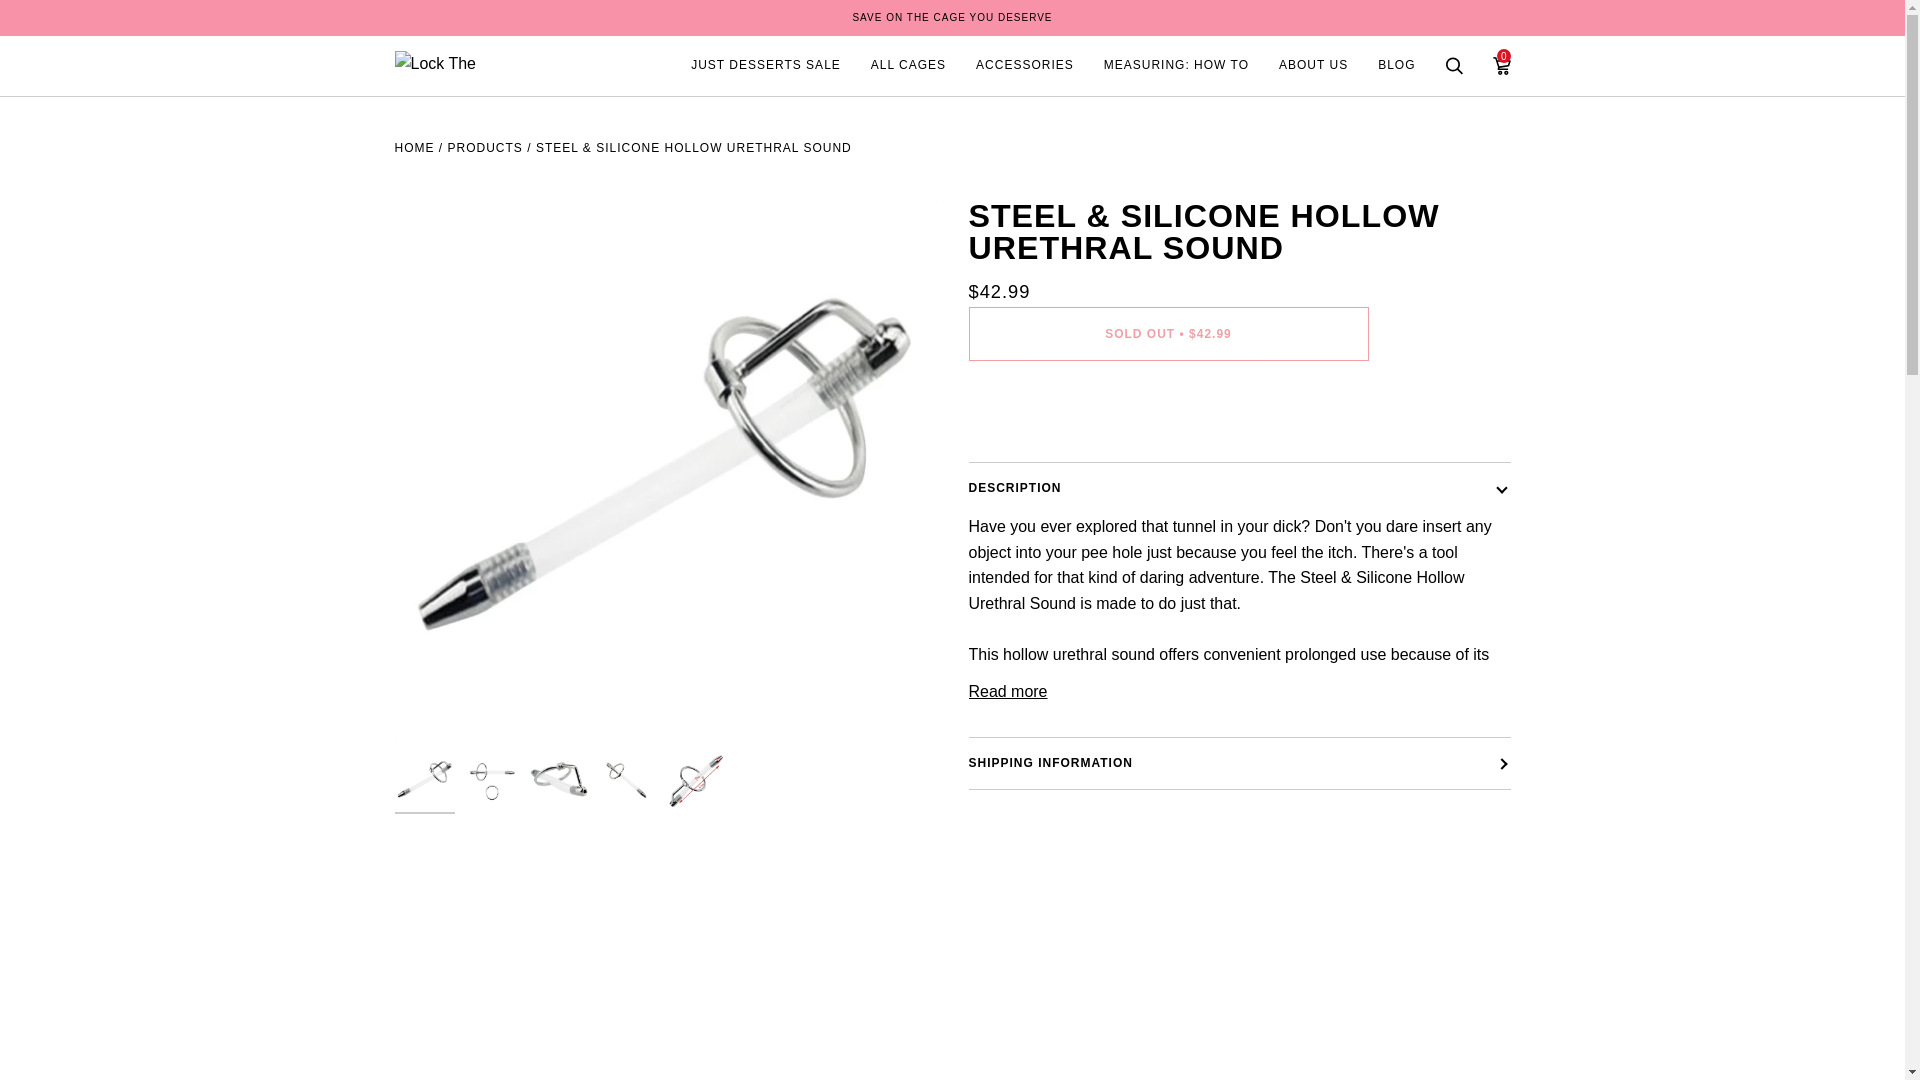  What do you see at coordinates (413, 148) in the screenshot?
I see `Back to the frontpage` at bounding box center [413, 148].